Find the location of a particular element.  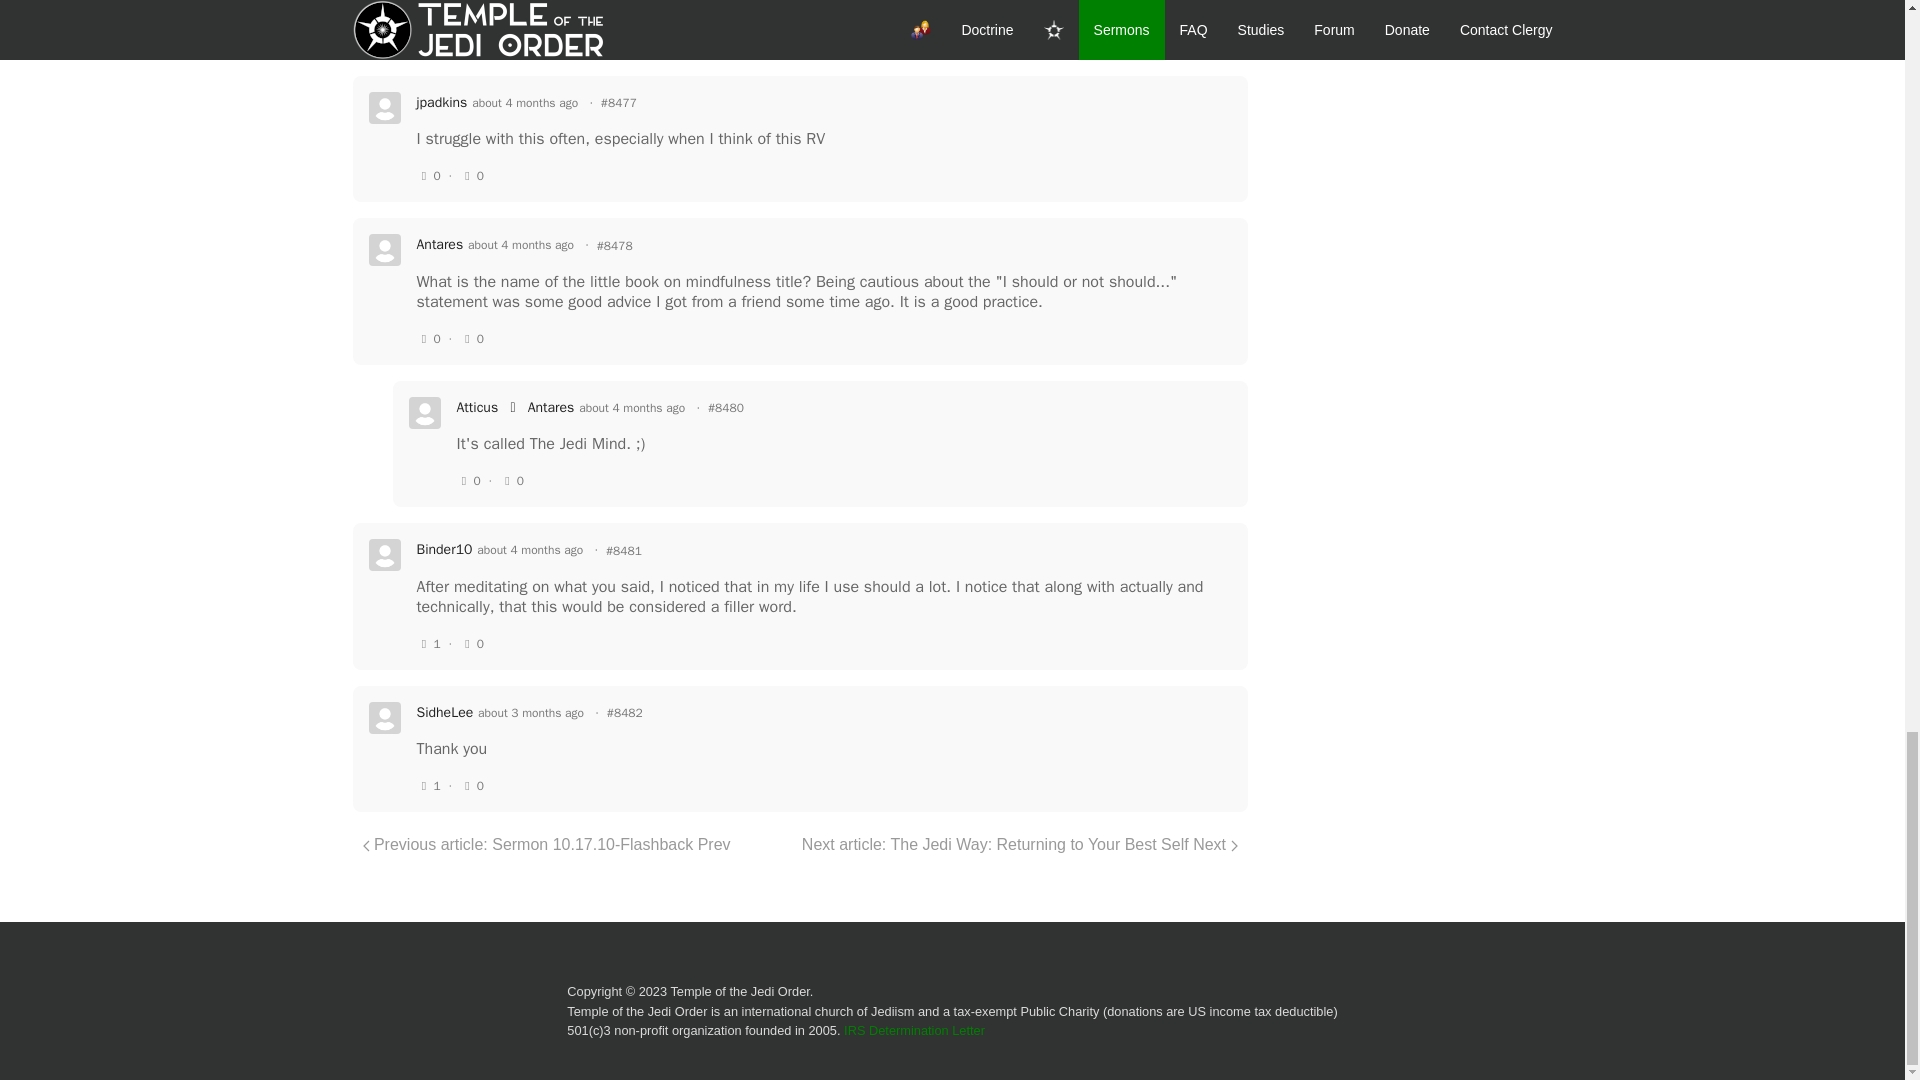

Permalink is located at coordinates (618, 102).